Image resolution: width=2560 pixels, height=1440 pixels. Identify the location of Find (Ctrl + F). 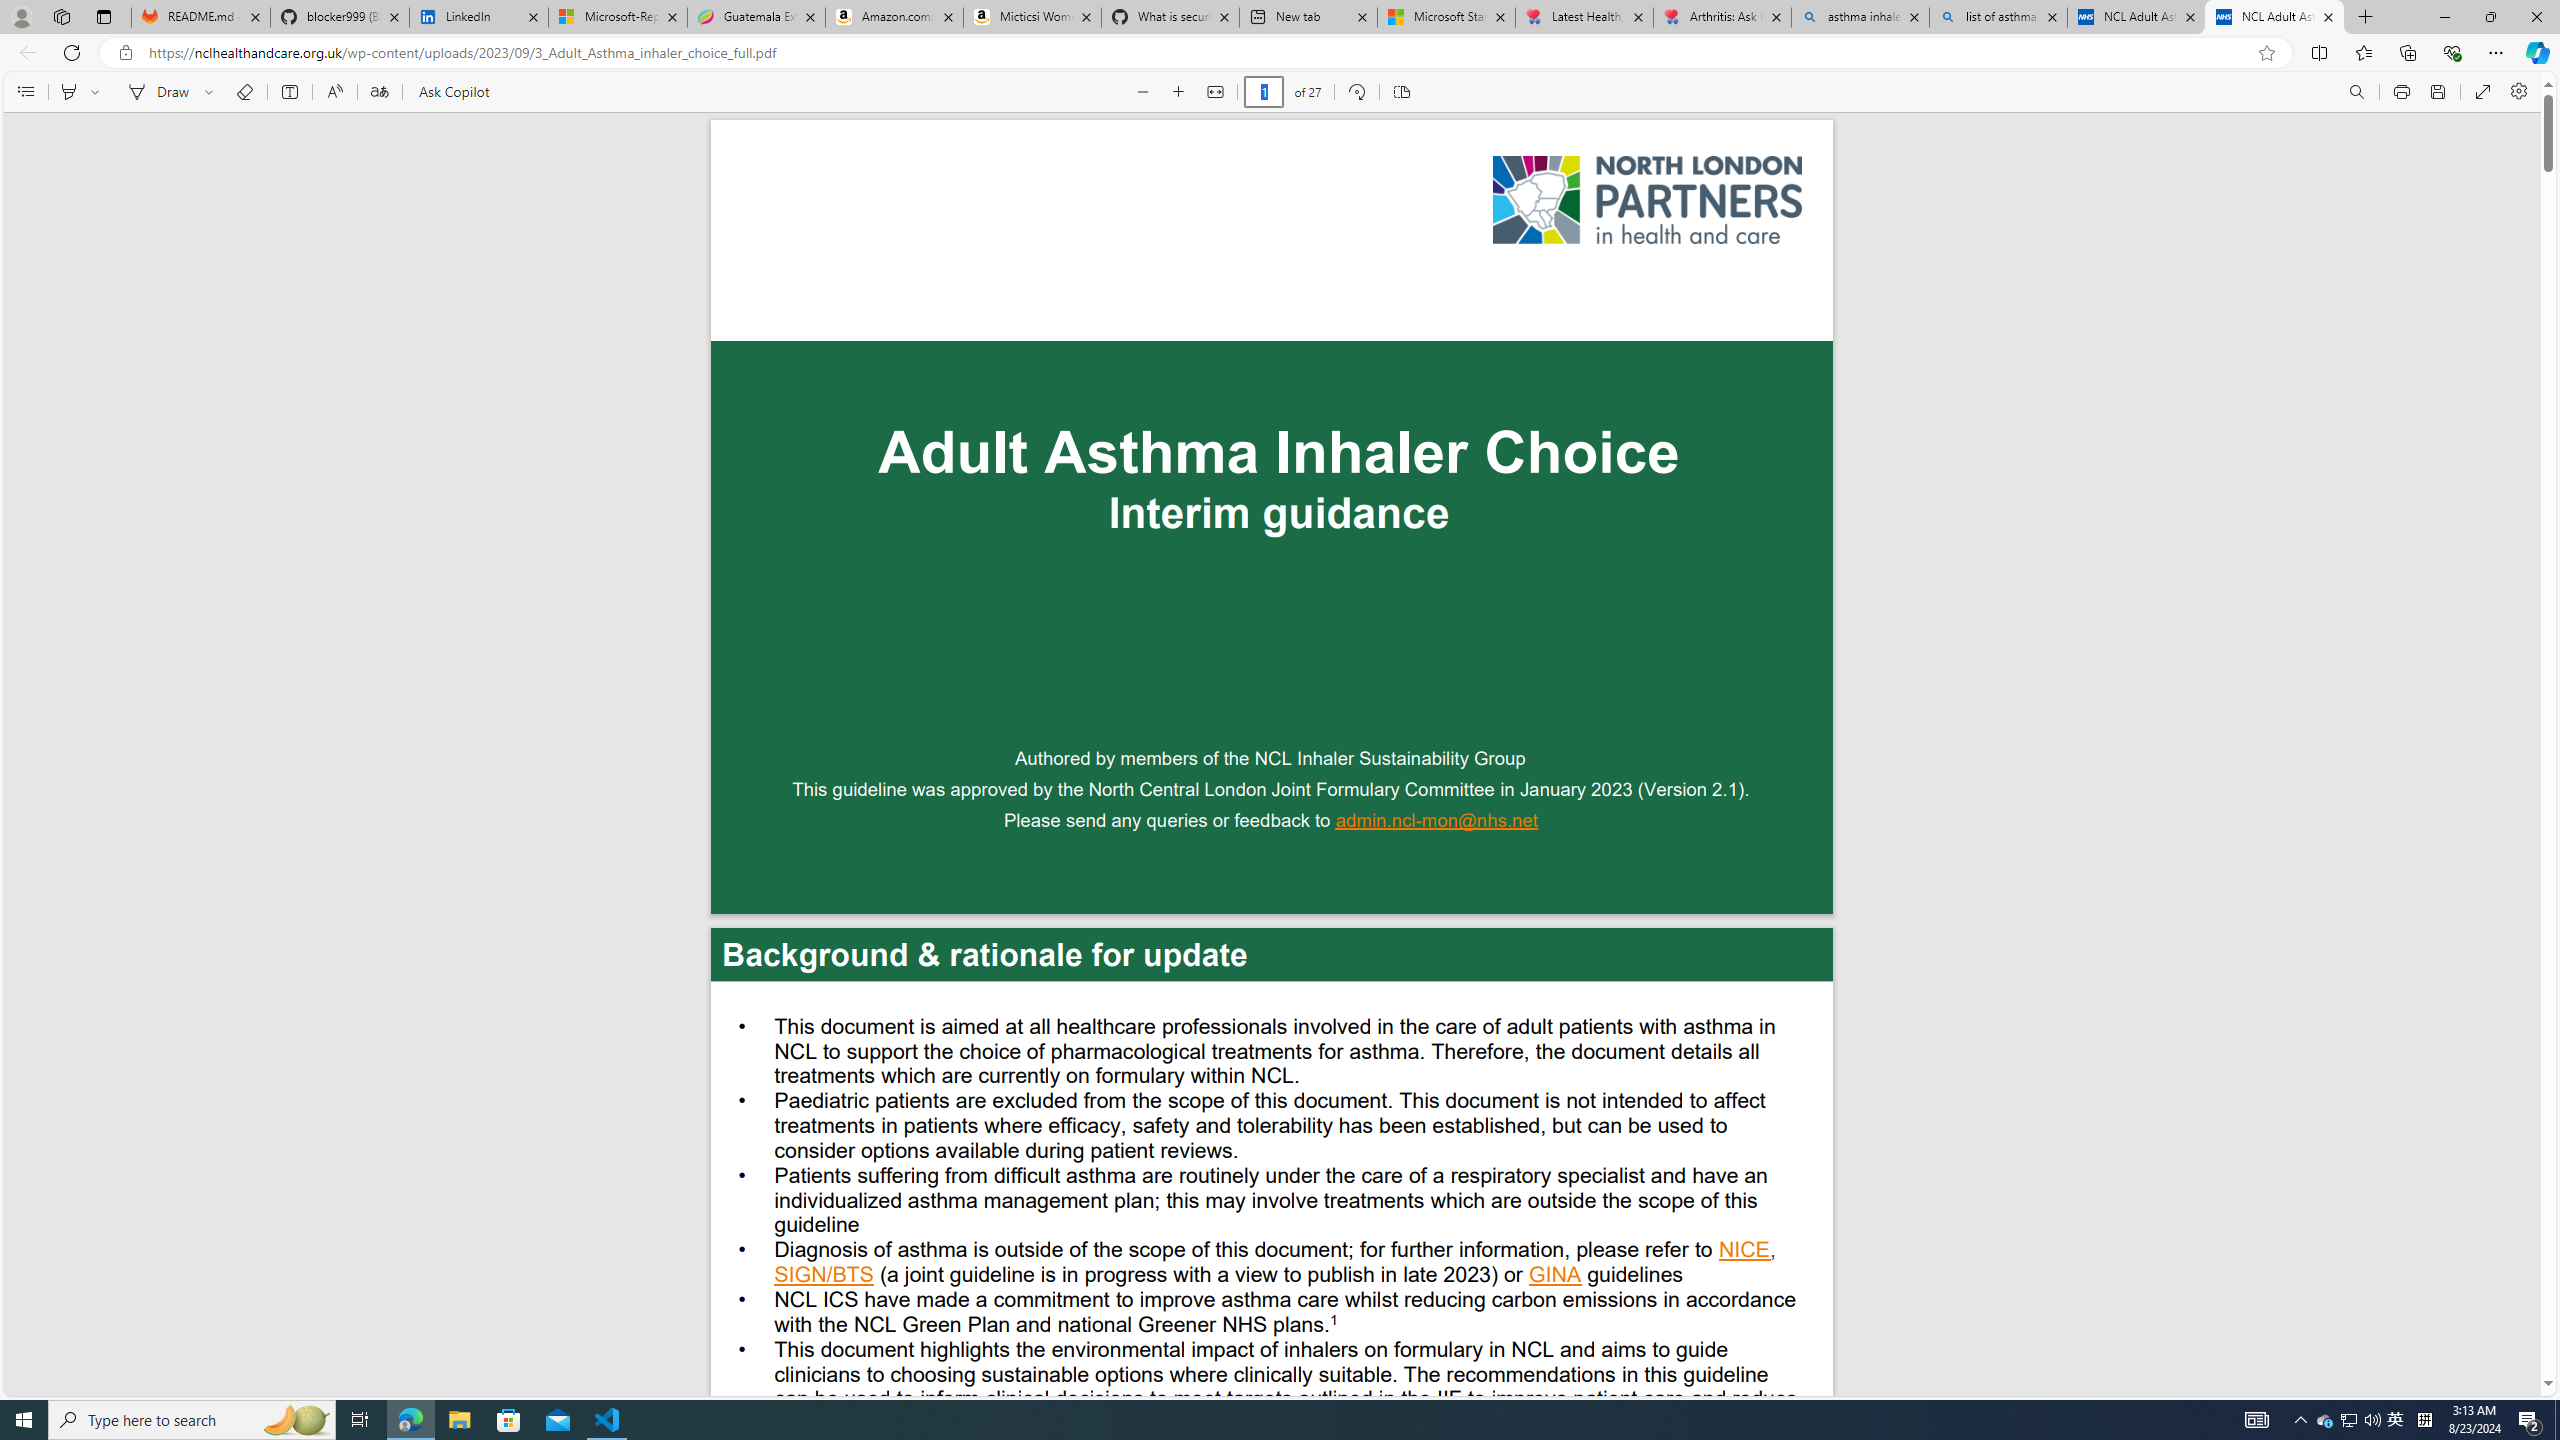
(2357, 92).